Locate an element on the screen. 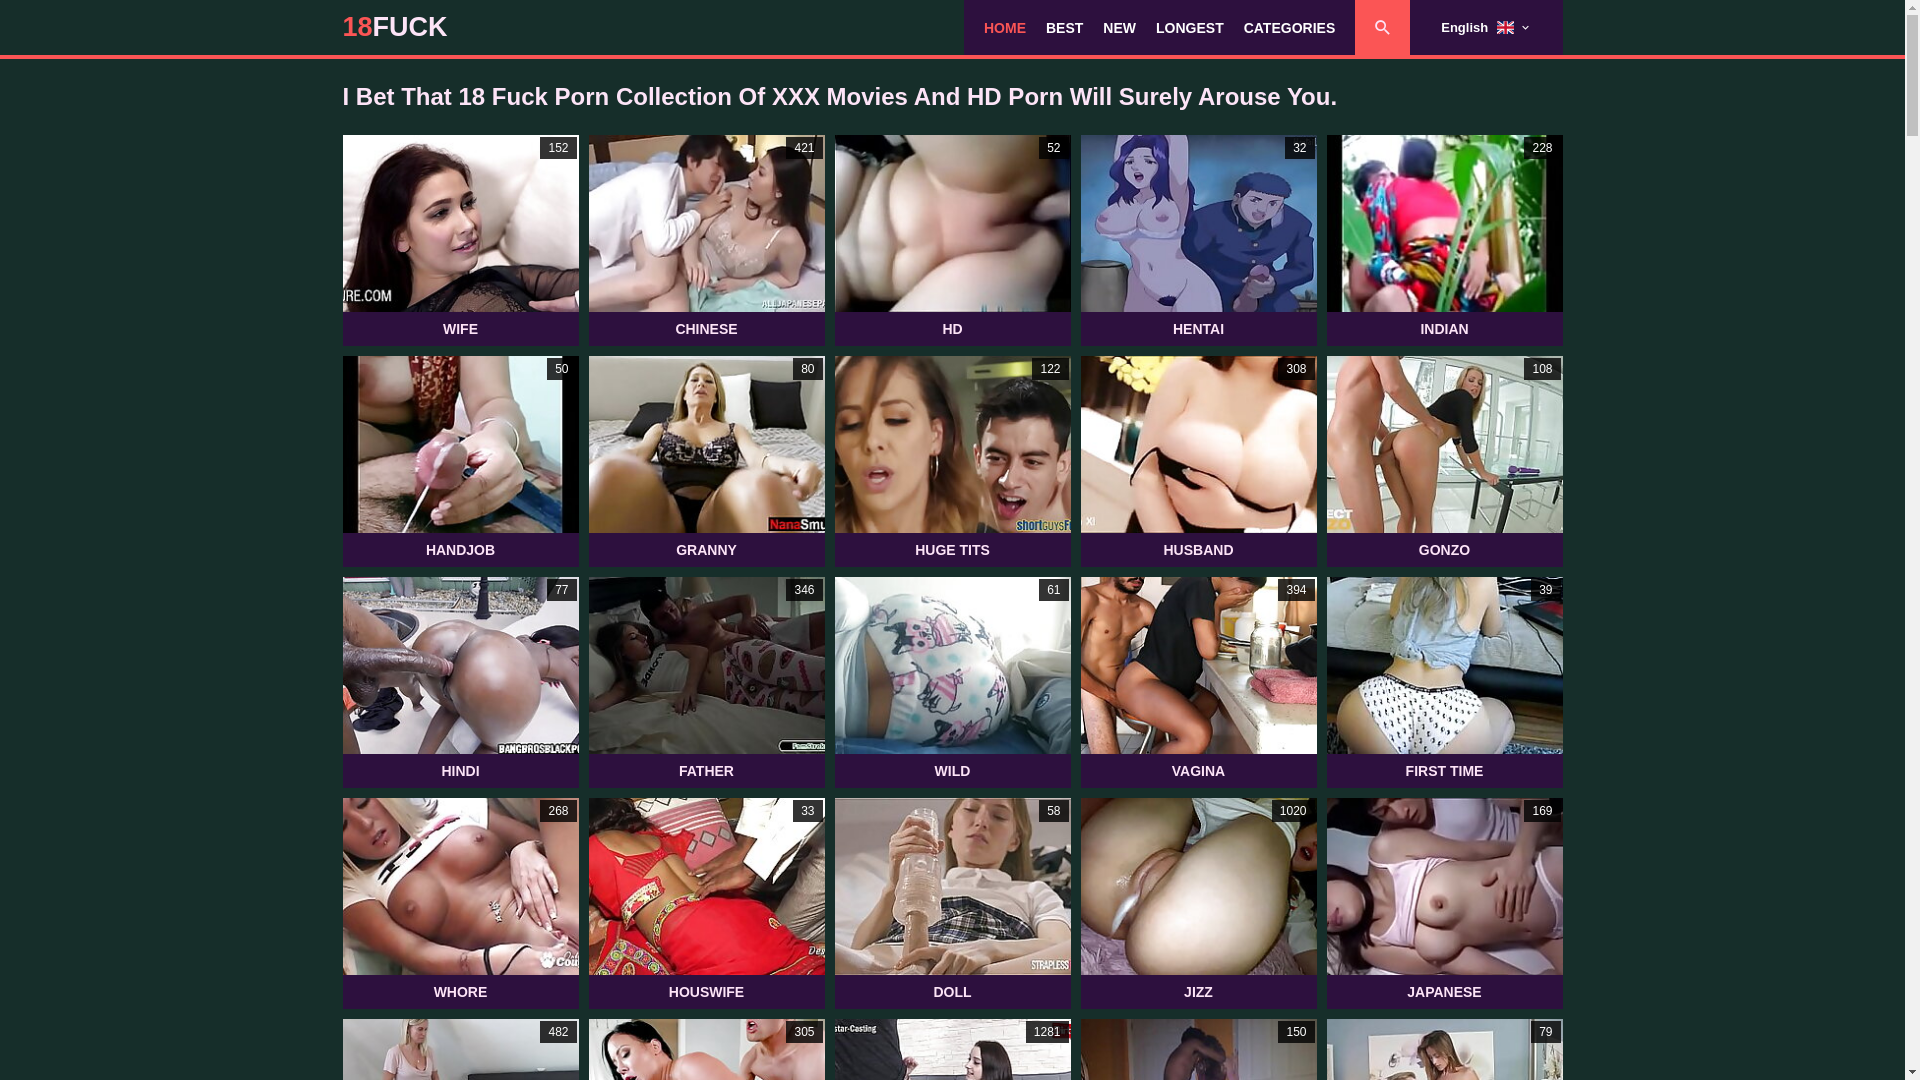 The width and height of the screenshot is (1920, 1080). HOME is located at coordinates (1004, 28).